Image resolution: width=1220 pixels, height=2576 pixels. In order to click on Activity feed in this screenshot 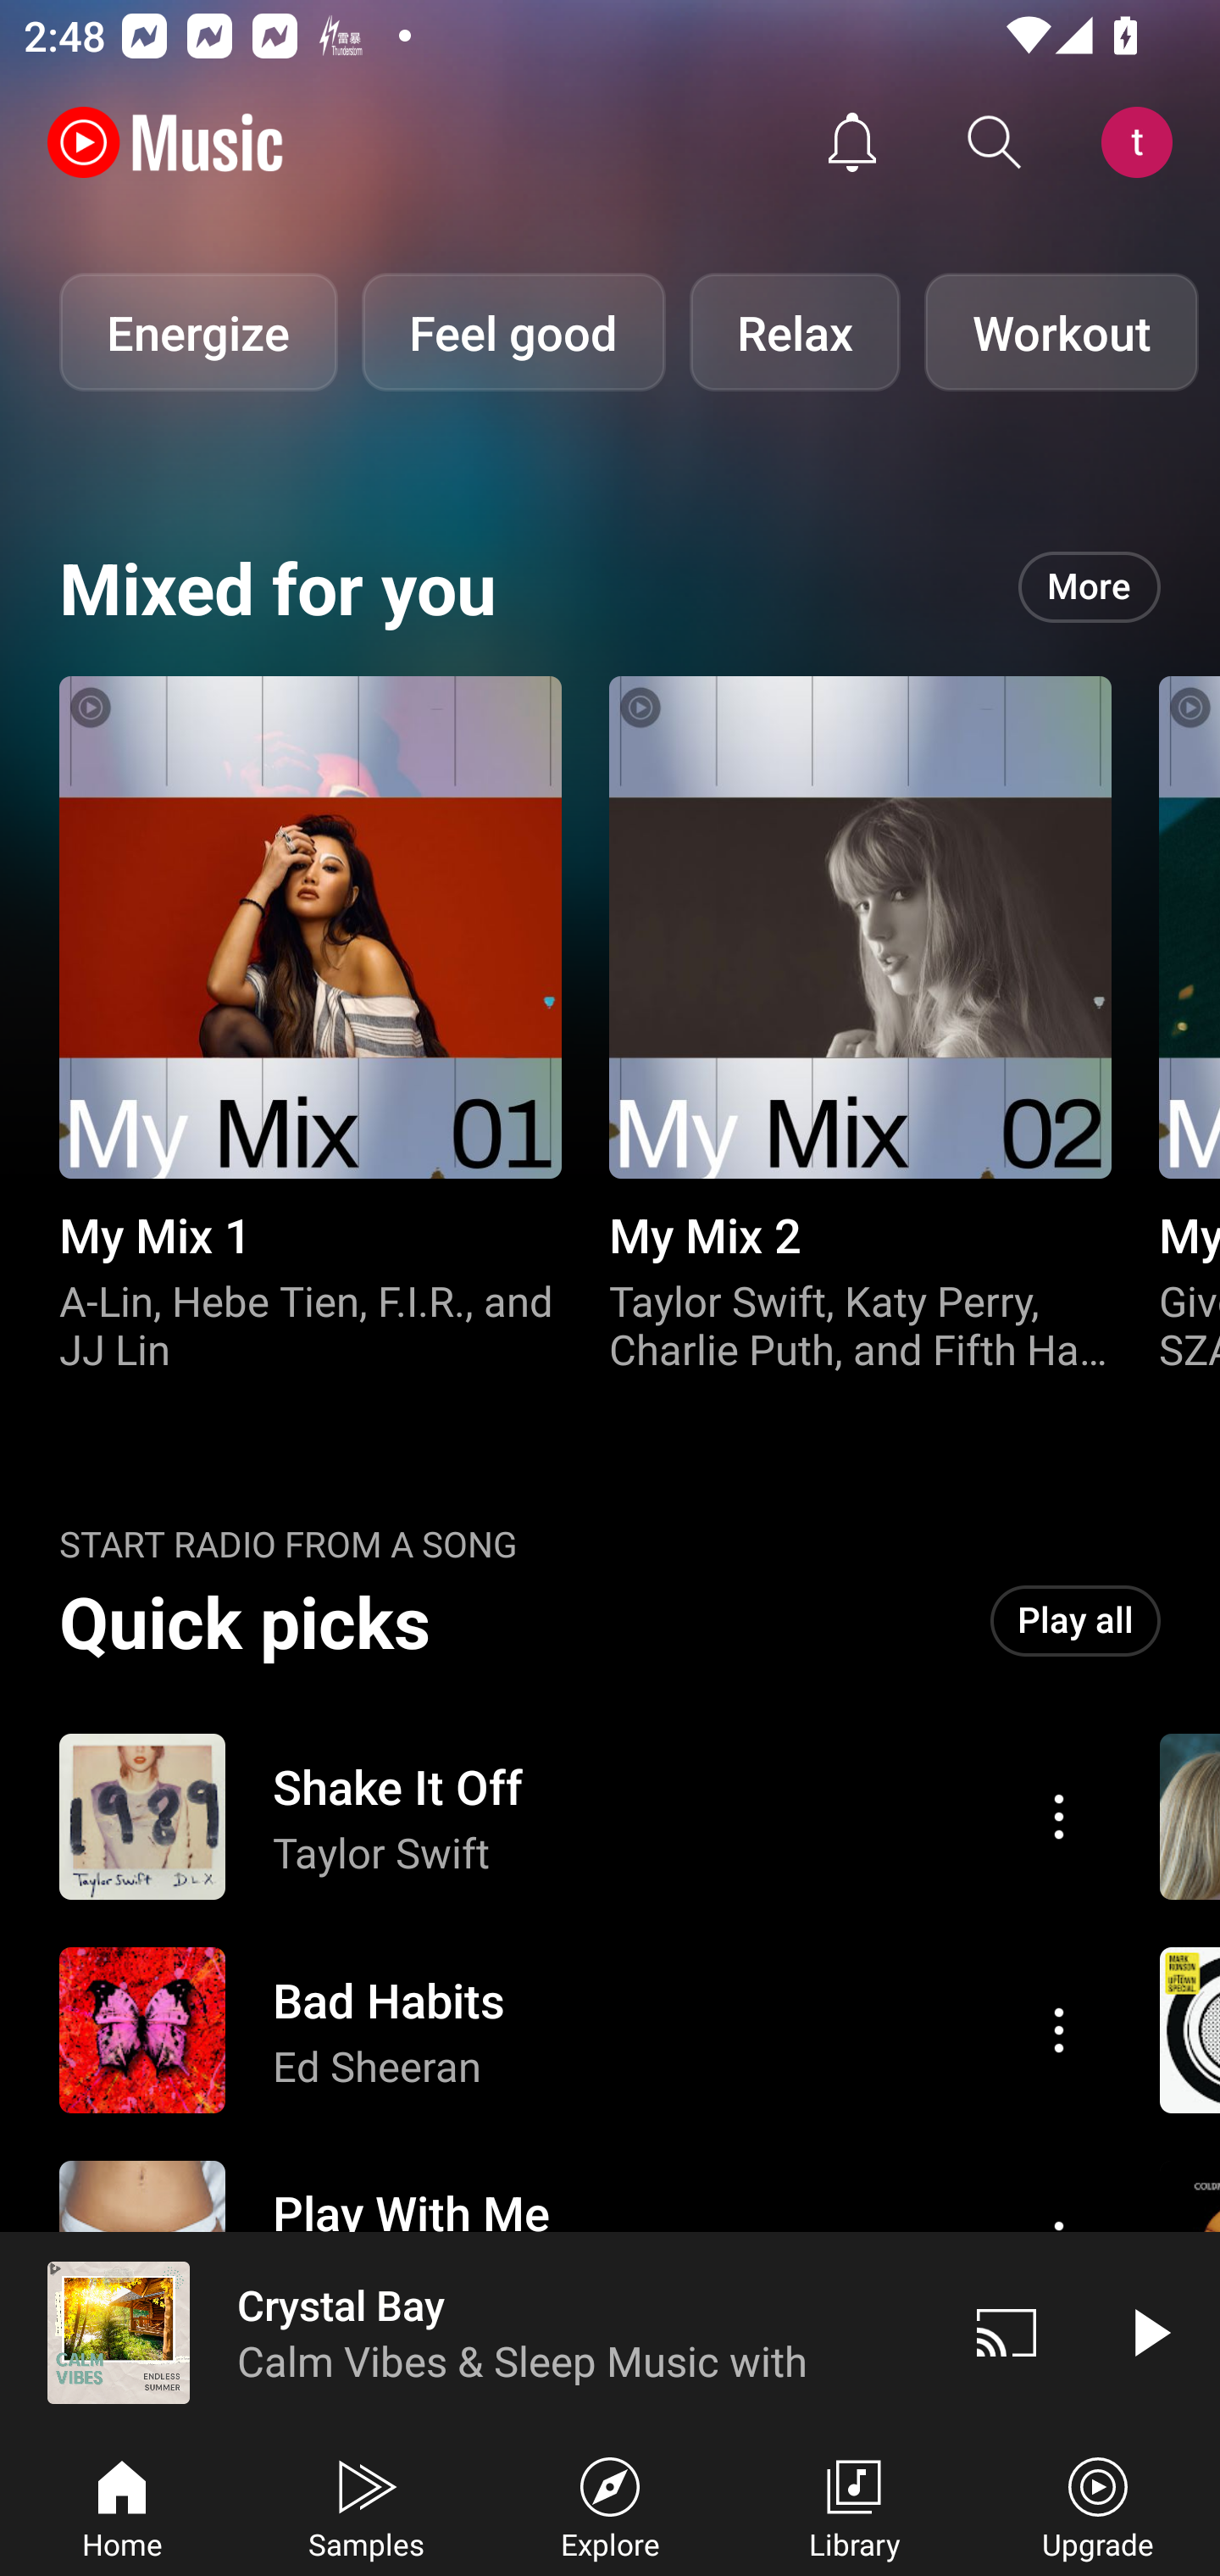, I will do `click(852, 142)`.